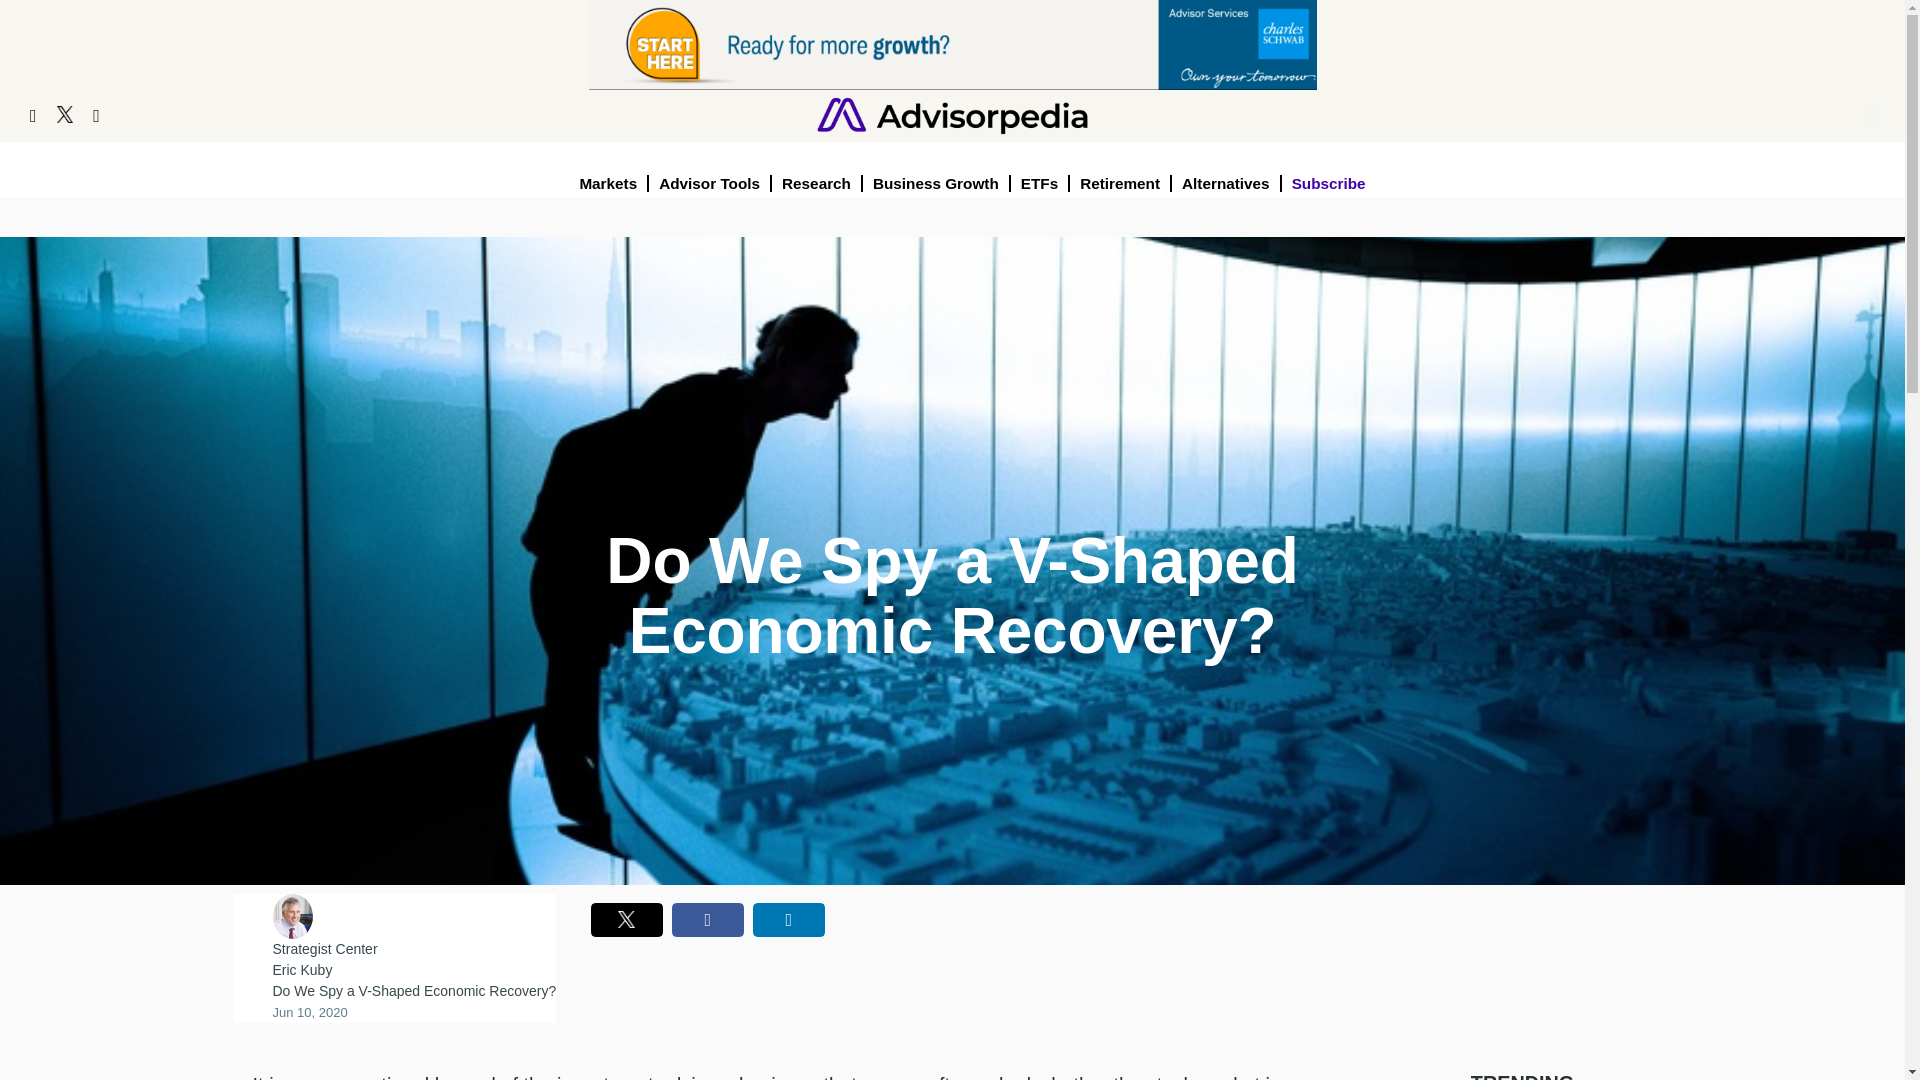 The image size is (1920, 1080). I want to click on Retirement, so click(1120, 183).